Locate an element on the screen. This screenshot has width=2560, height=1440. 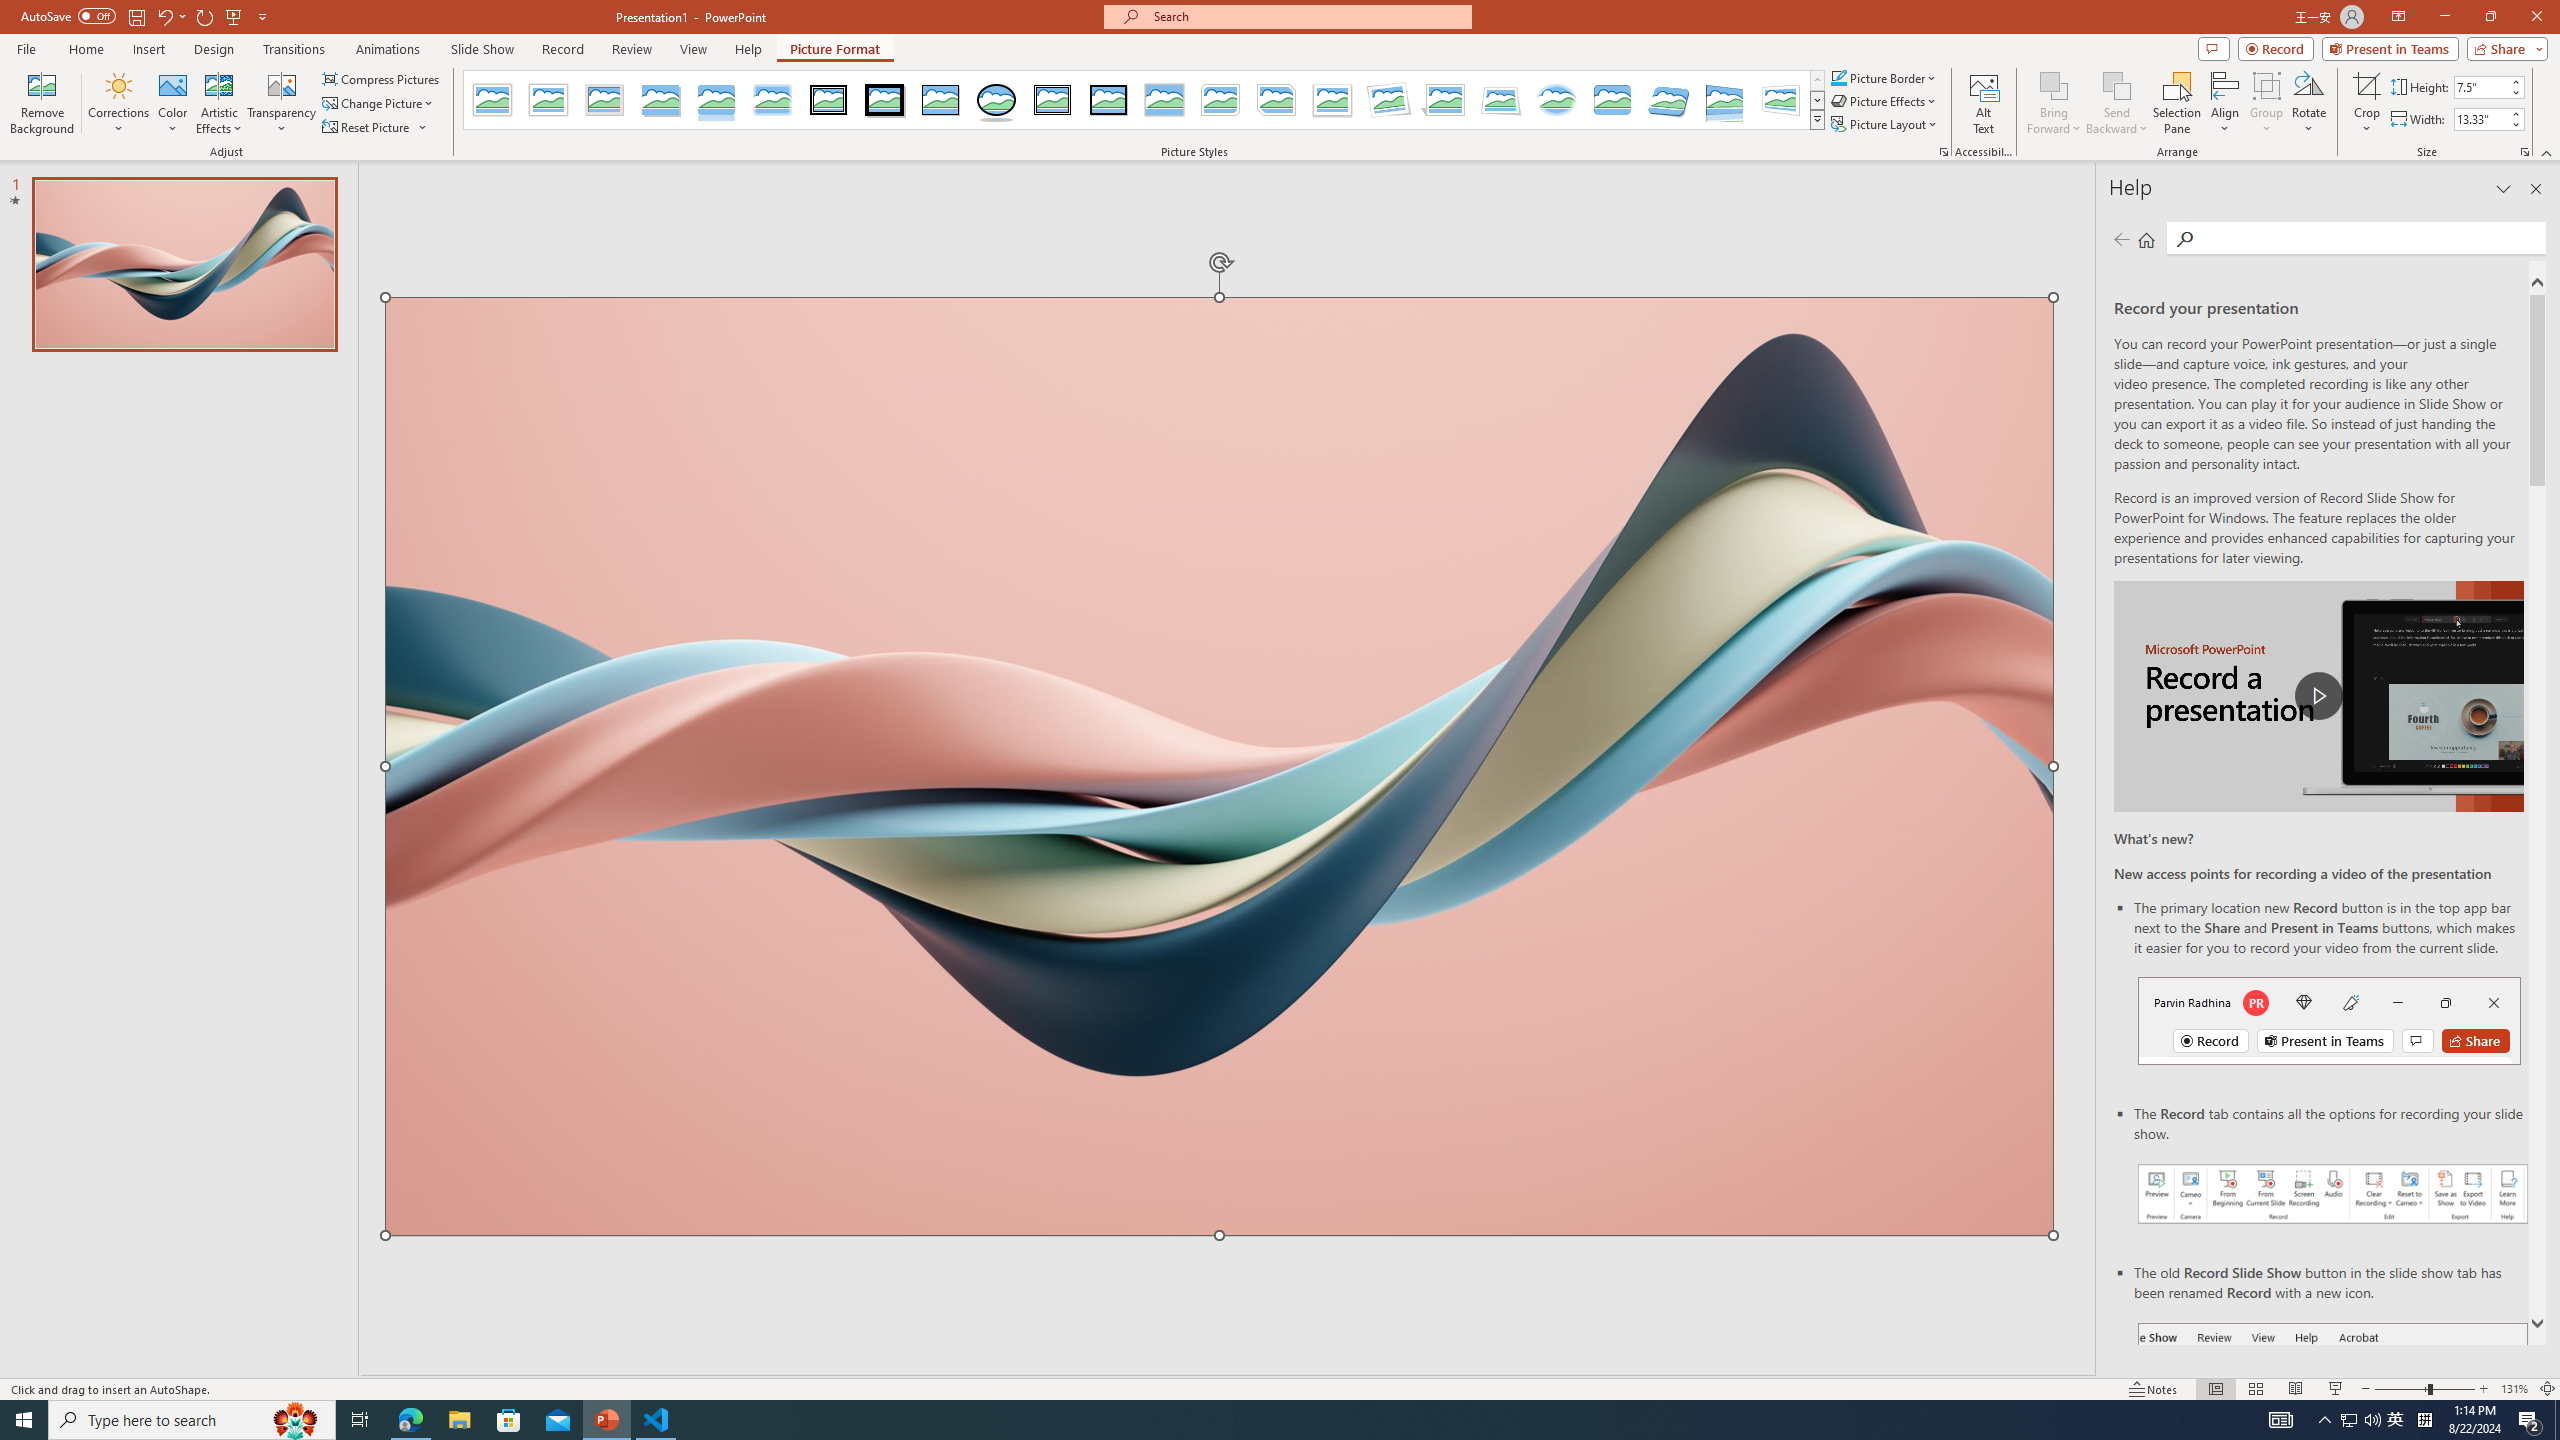
Help is located at coordinates (748, 49).